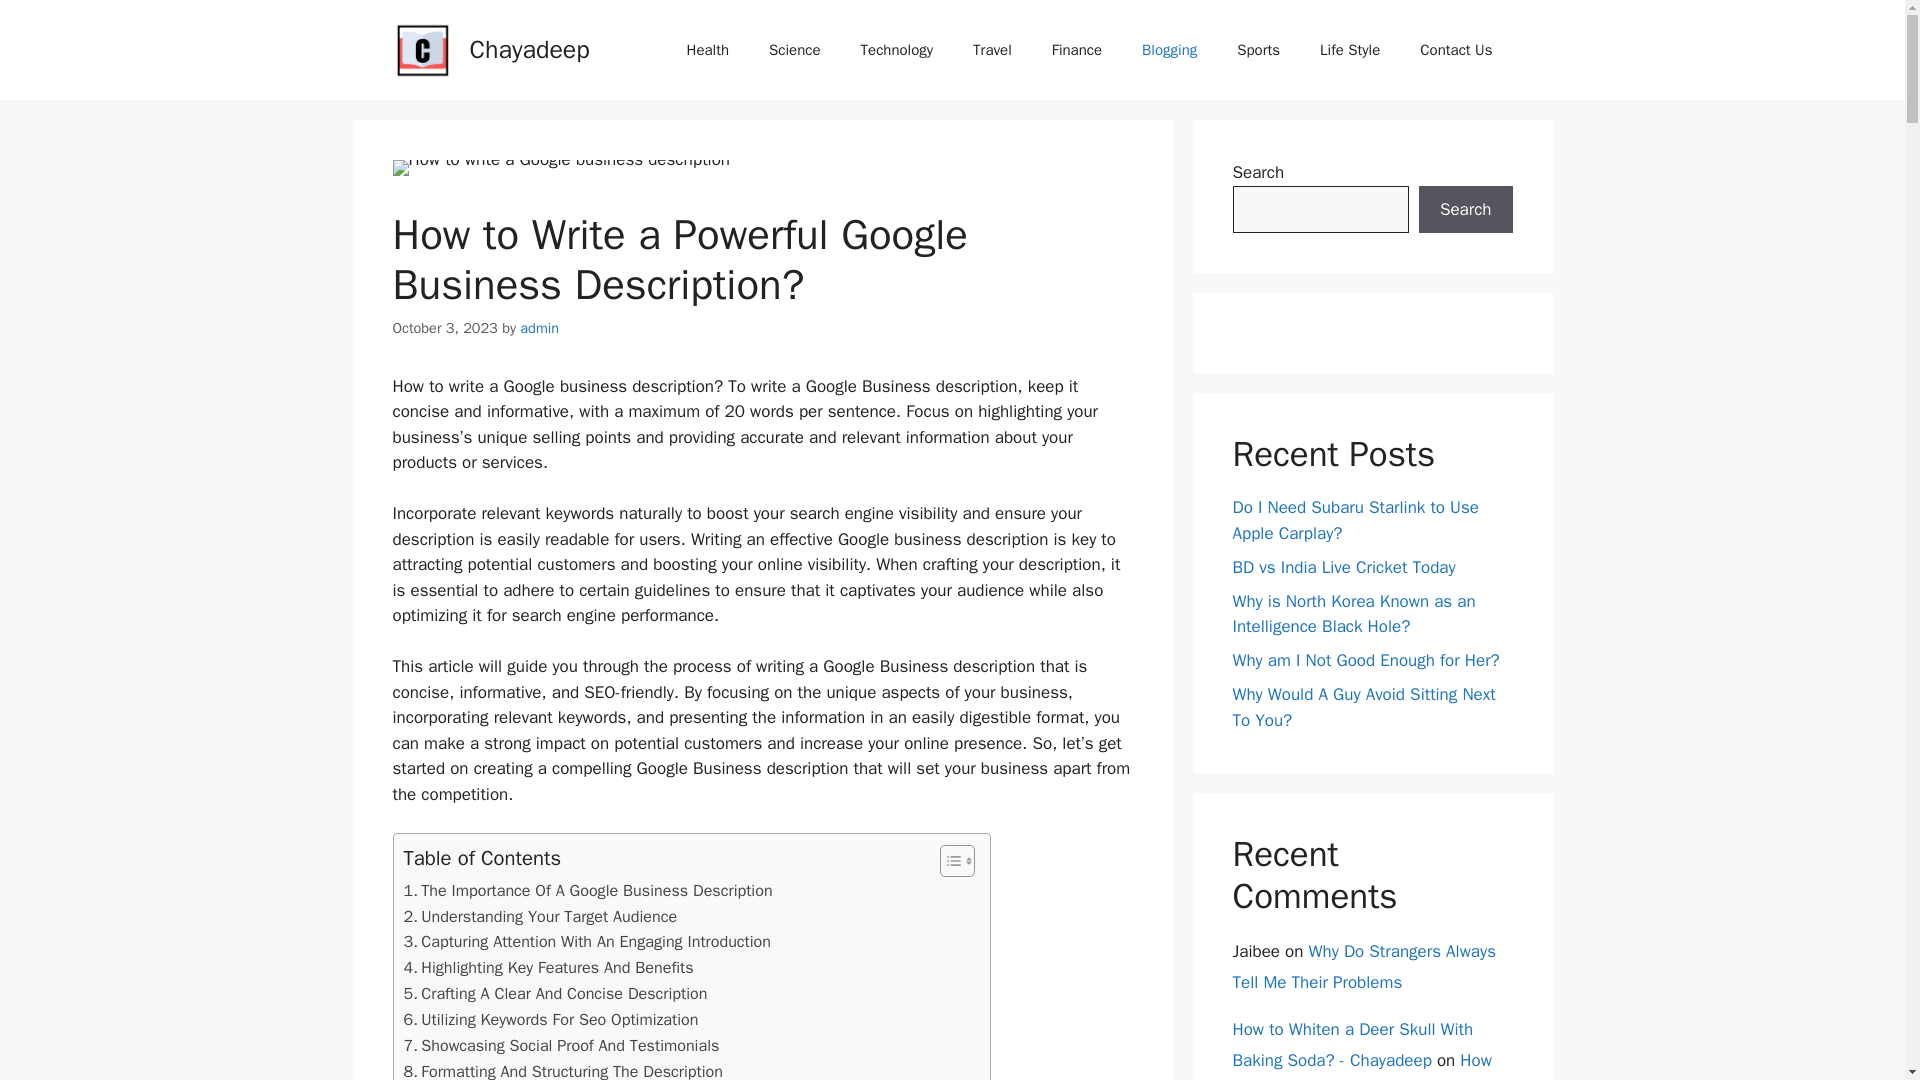 Image resolution: width=1920 pixels, height=1080 pixels. Describe the element at coordinates (563, 1070) in the screenshot. I see `Formatting And Structuring The Description` at that location.